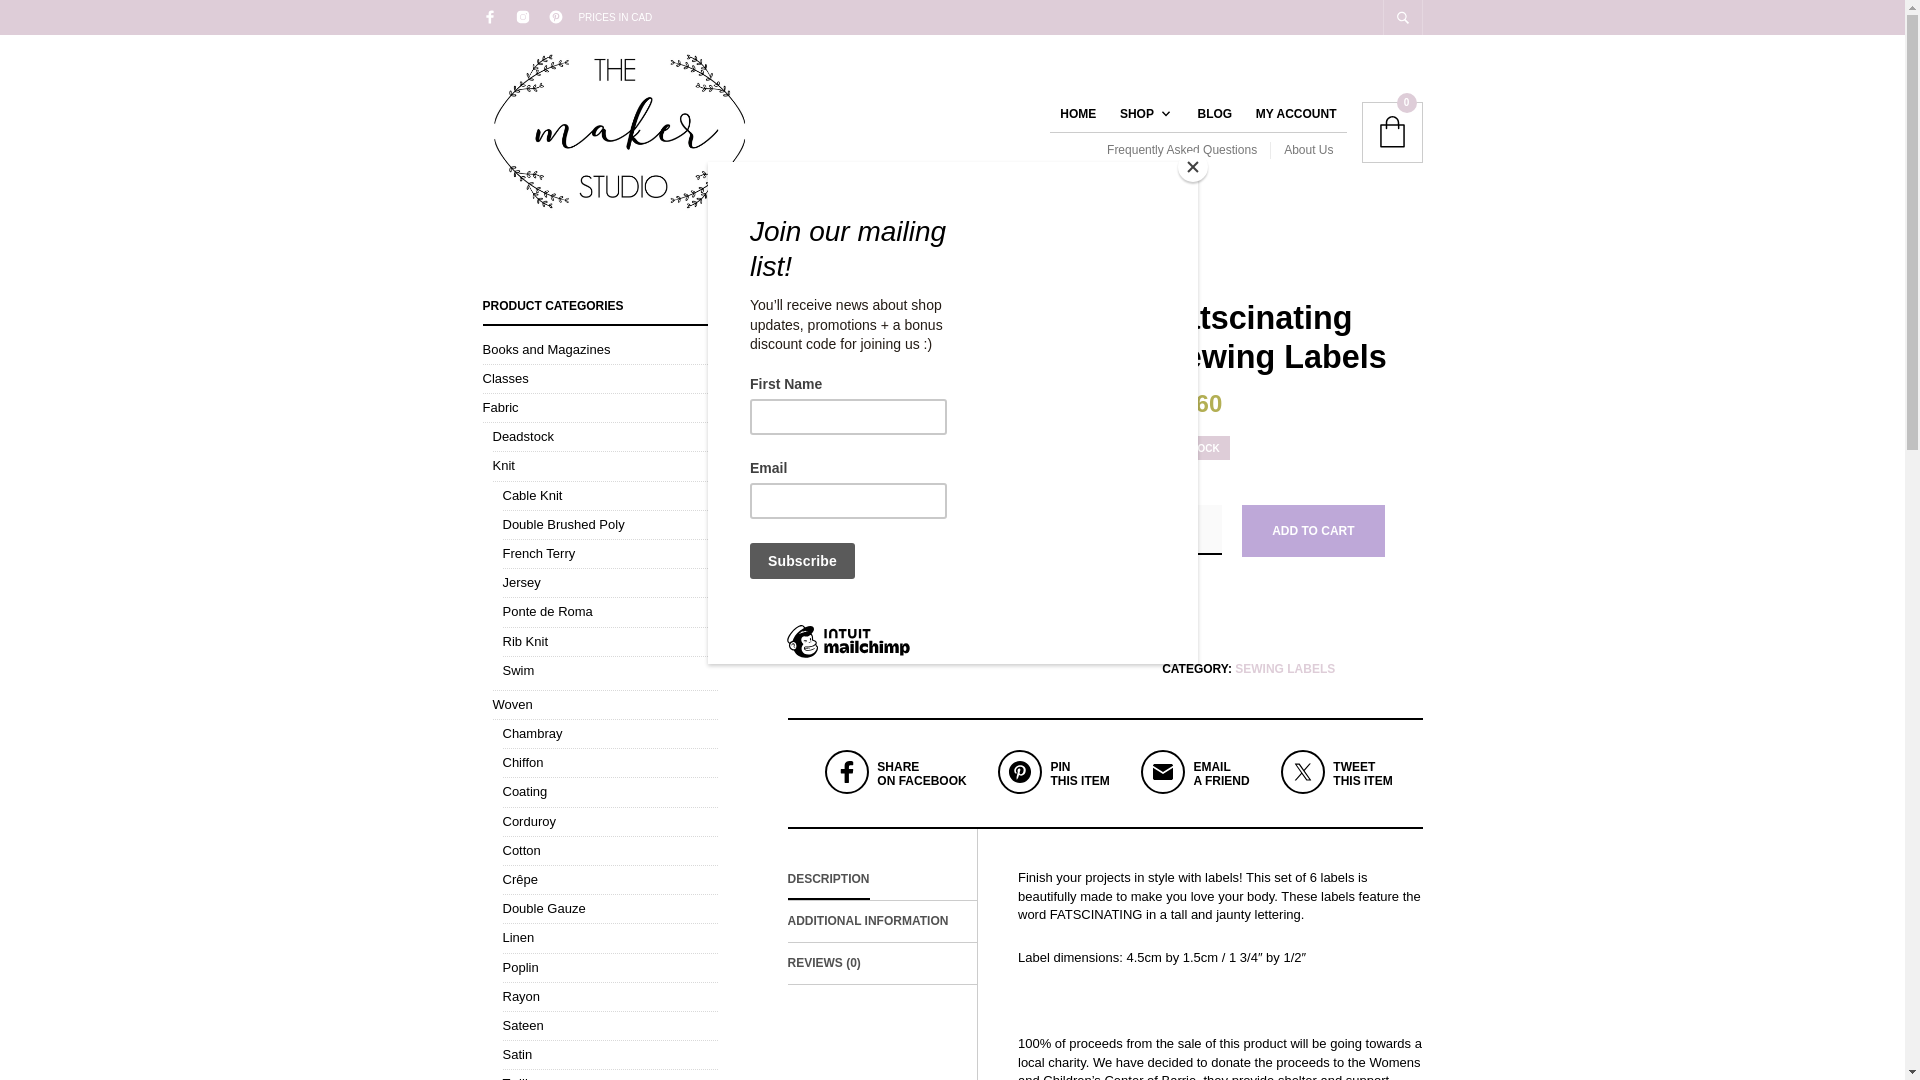  What do you see at coordinates (891, 790) in the screenshot?
I see `About Us` at bounding box center [891, 790].